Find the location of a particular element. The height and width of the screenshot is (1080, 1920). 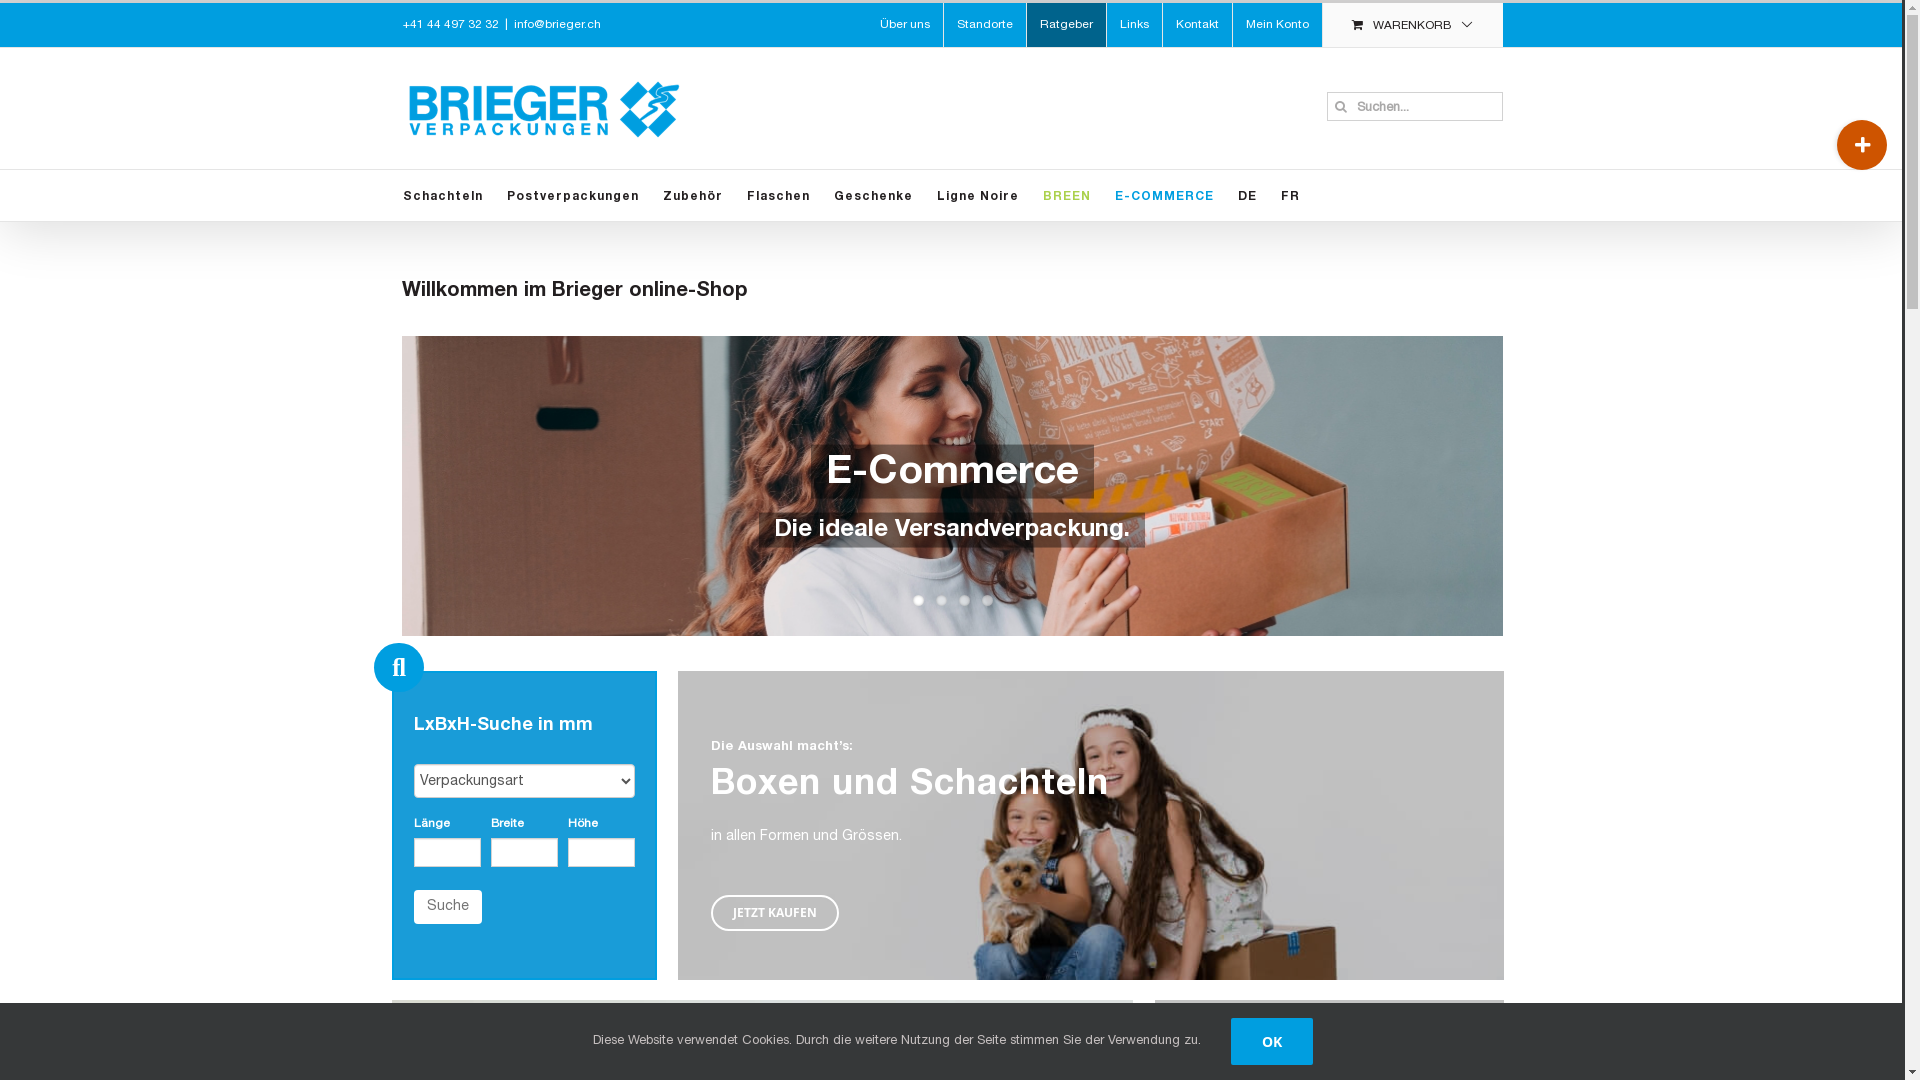

Kontakt is located at coordinates (1196, 25).